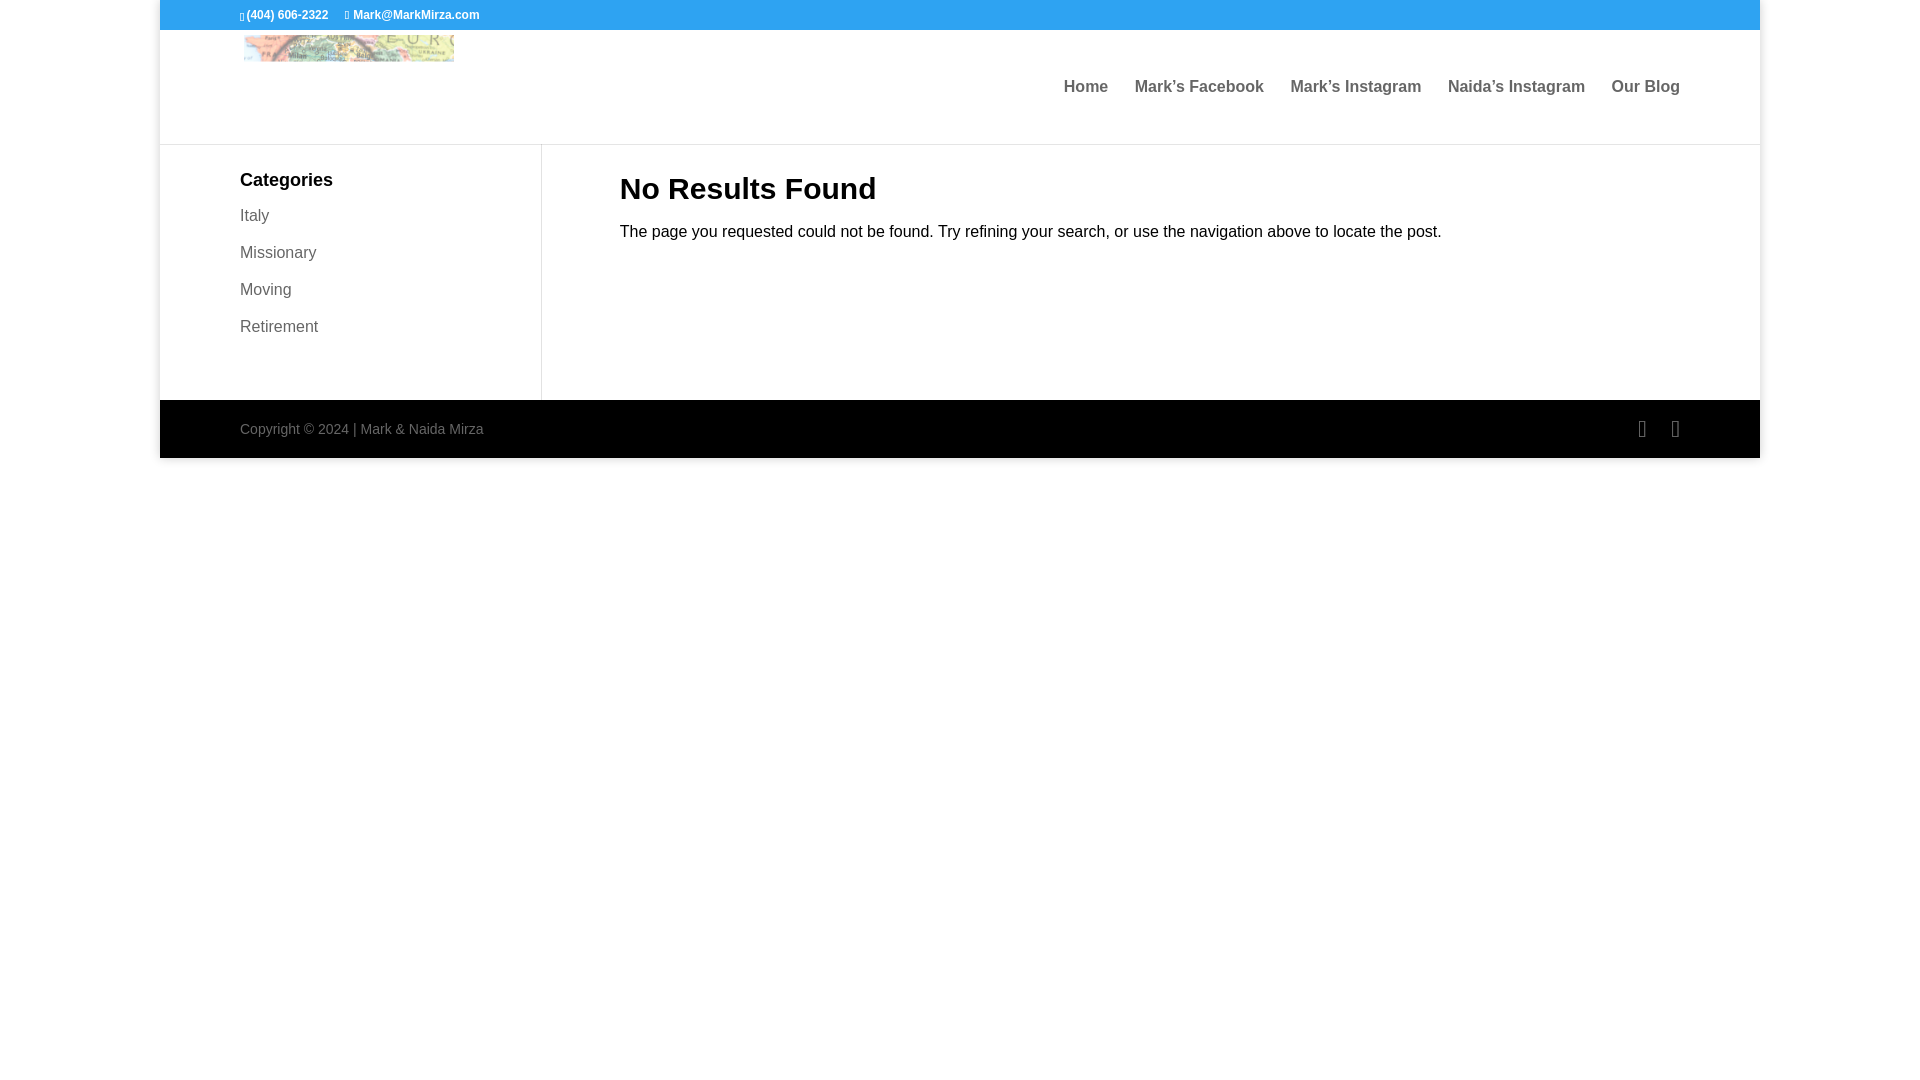 This screenshot has height=1080, width=1920. I want to click on Italy, so click(254, 215).